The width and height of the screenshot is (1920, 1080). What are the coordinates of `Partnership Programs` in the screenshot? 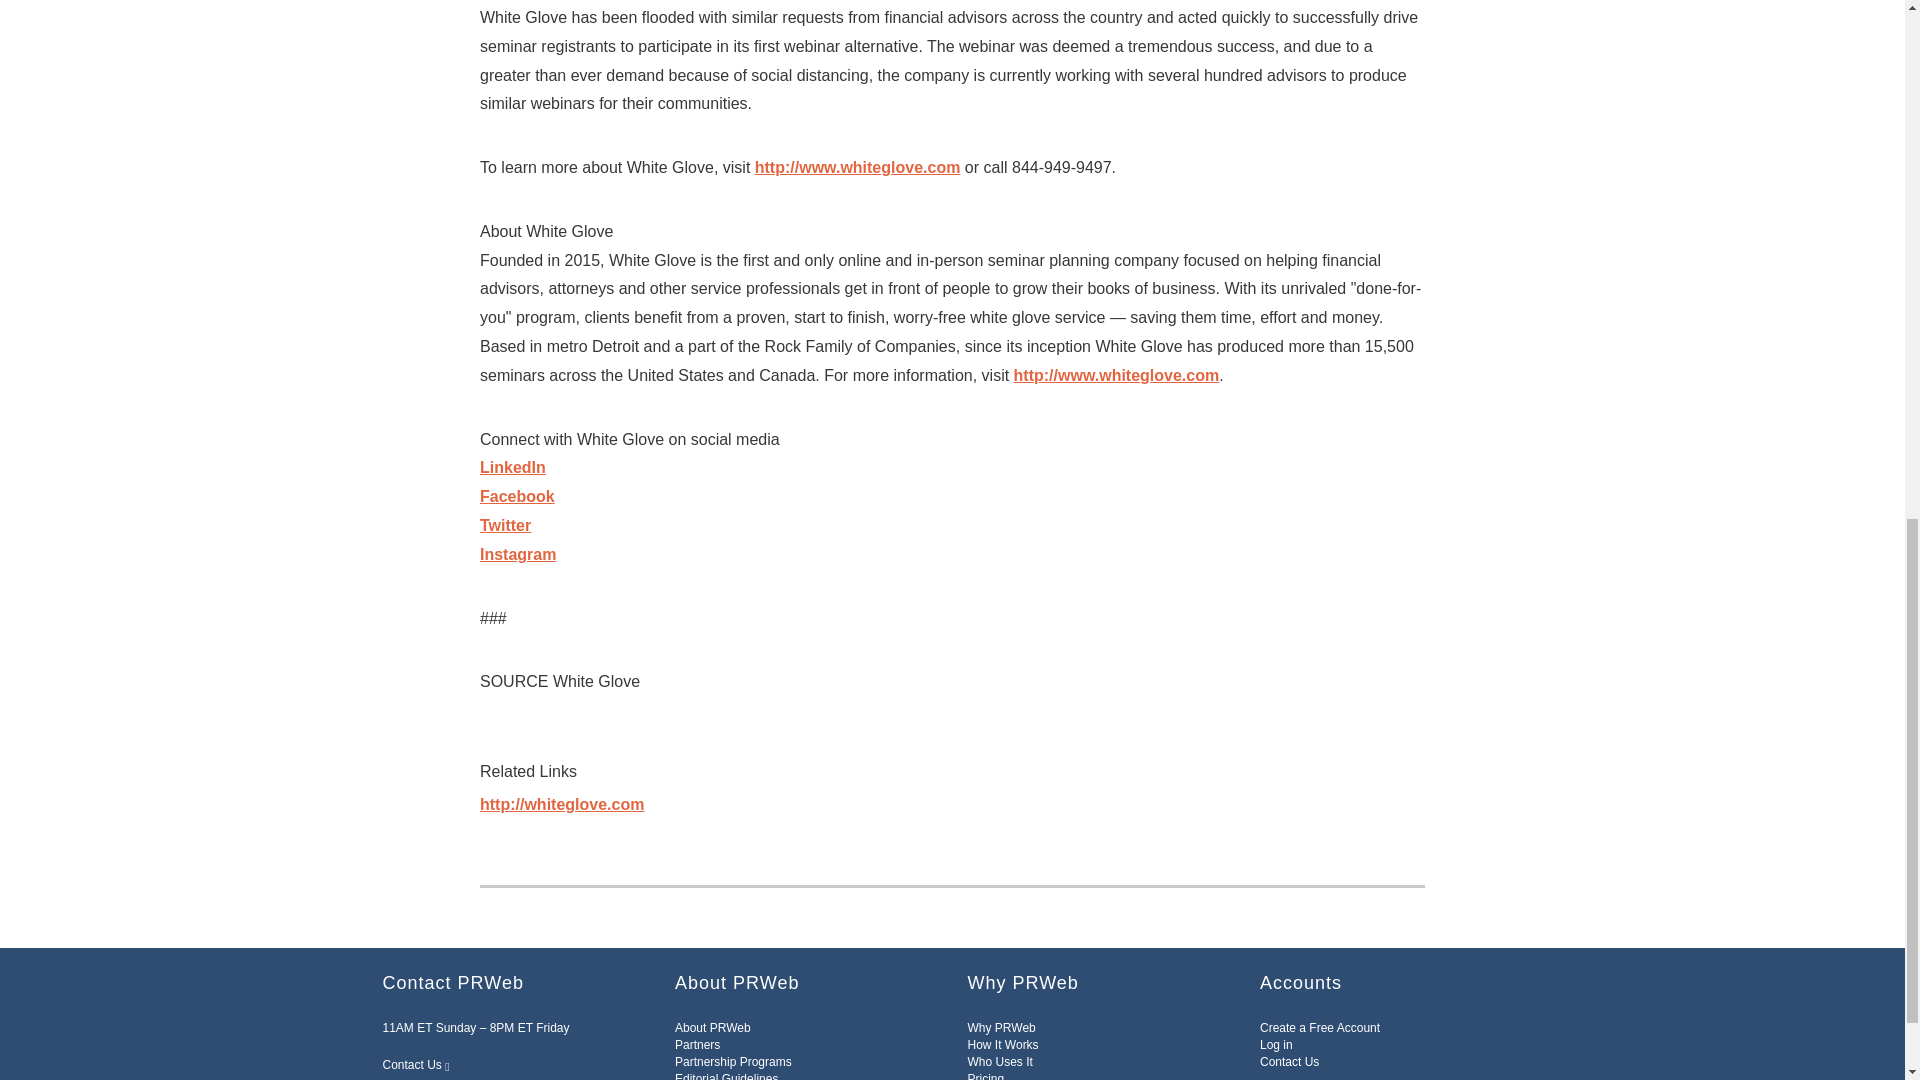 It's located at (733, 1062).